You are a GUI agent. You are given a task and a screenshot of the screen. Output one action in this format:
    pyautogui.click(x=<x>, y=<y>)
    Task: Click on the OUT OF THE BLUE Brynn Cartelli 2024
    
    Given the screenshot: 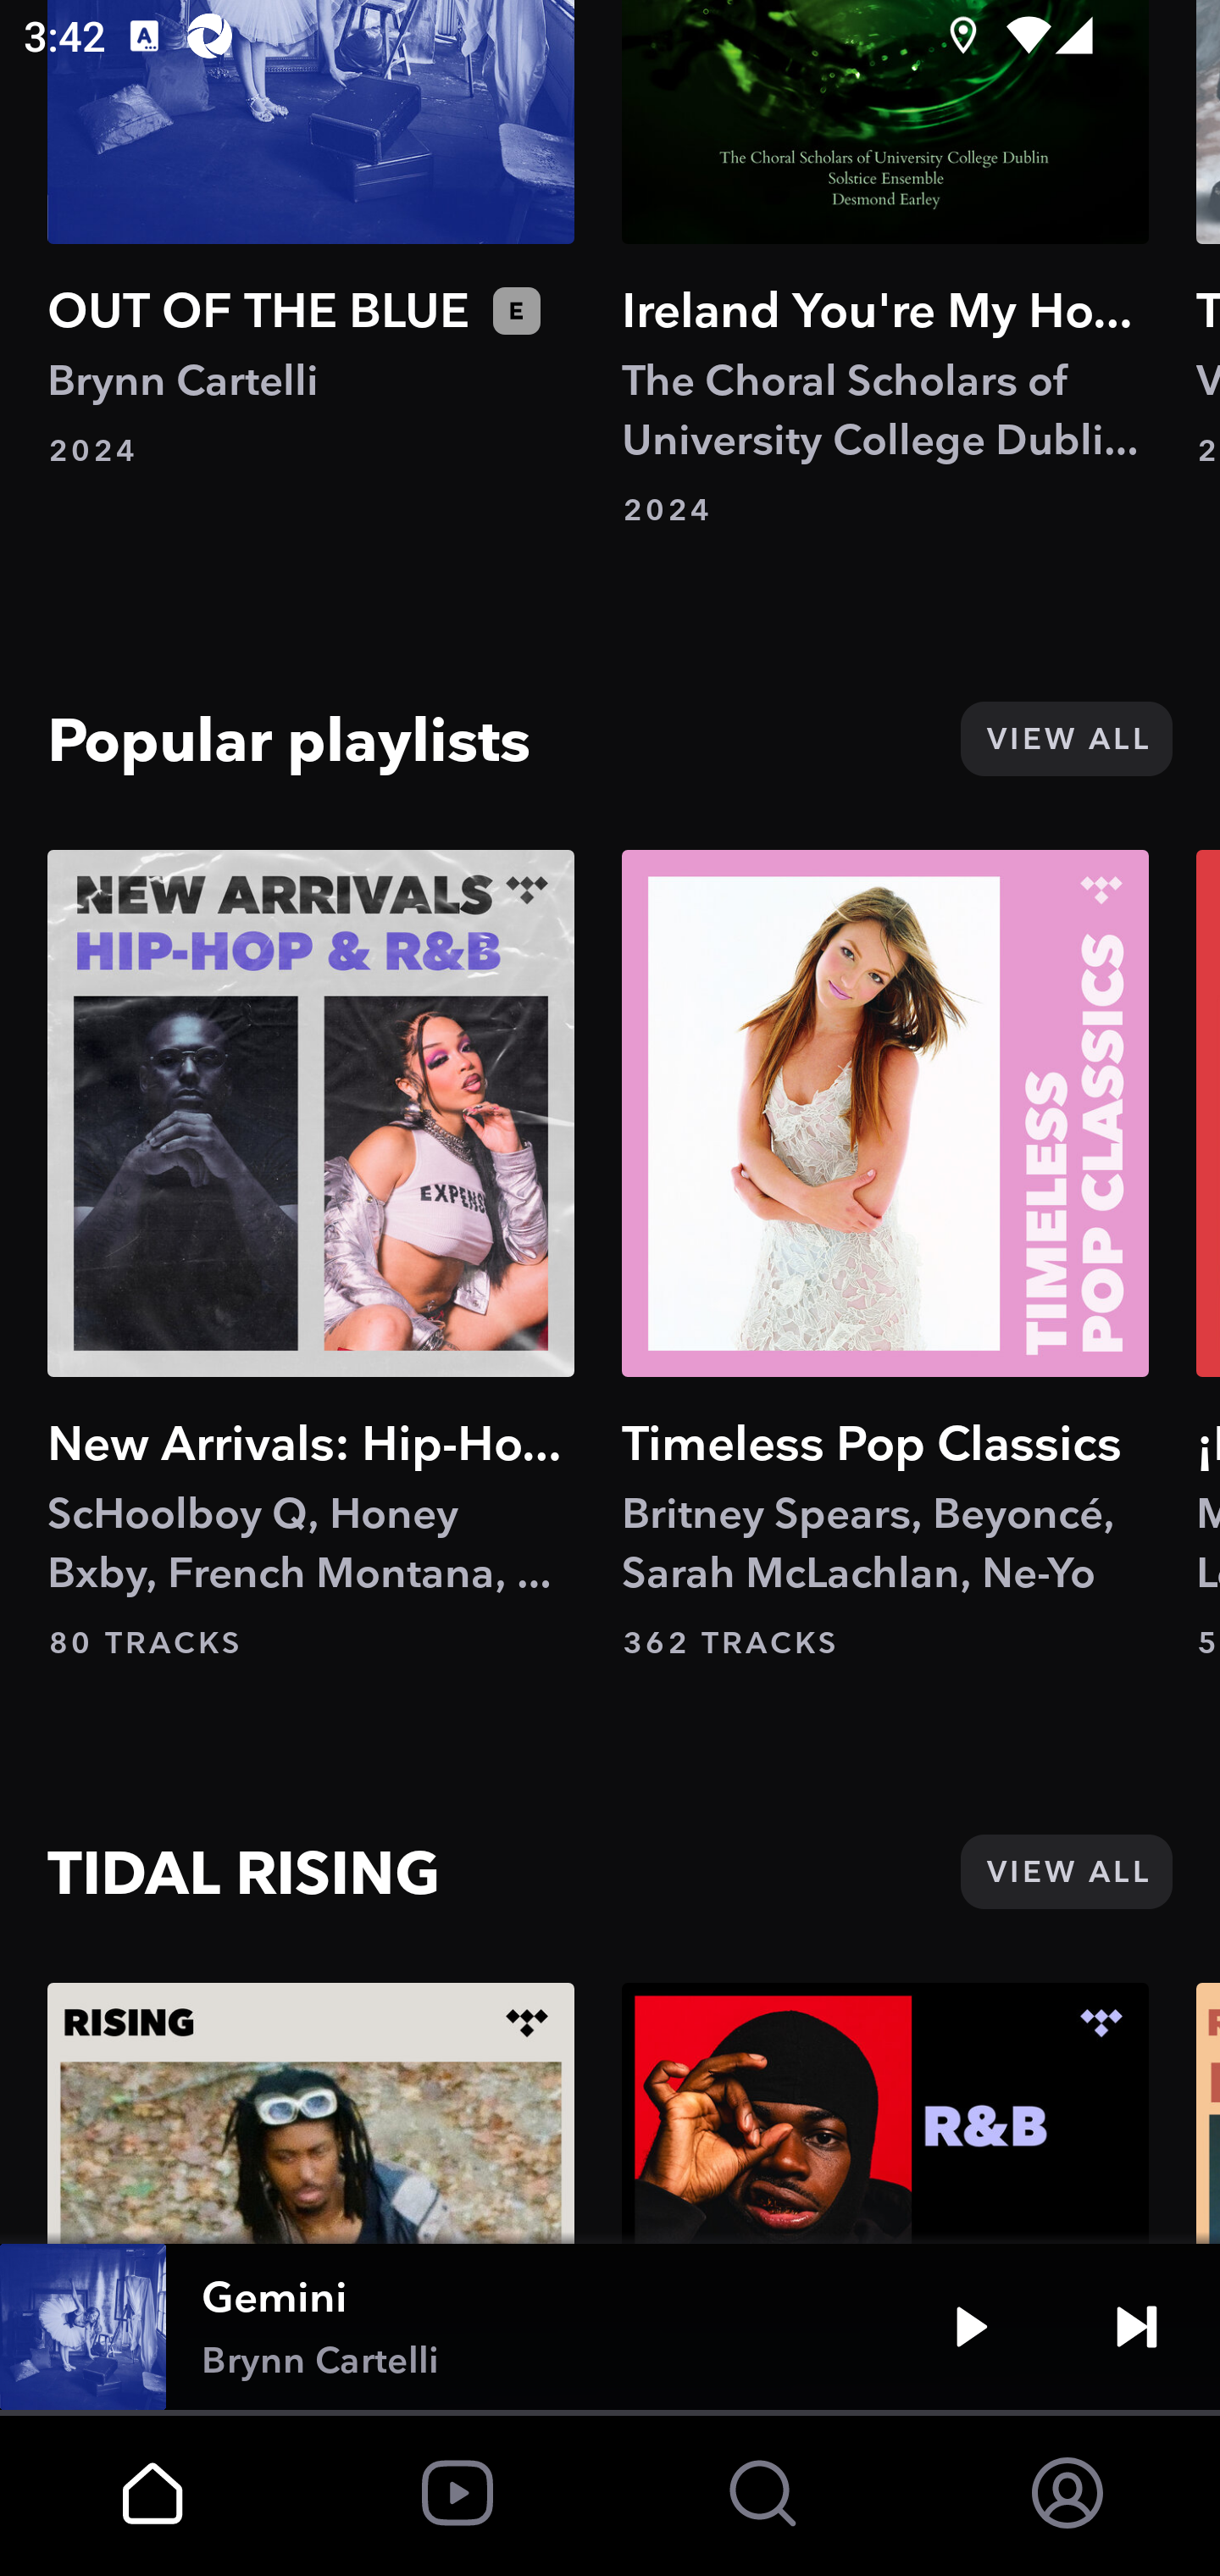 What is the action you would take?
    pyautogui.click(x=311, y=236)
    